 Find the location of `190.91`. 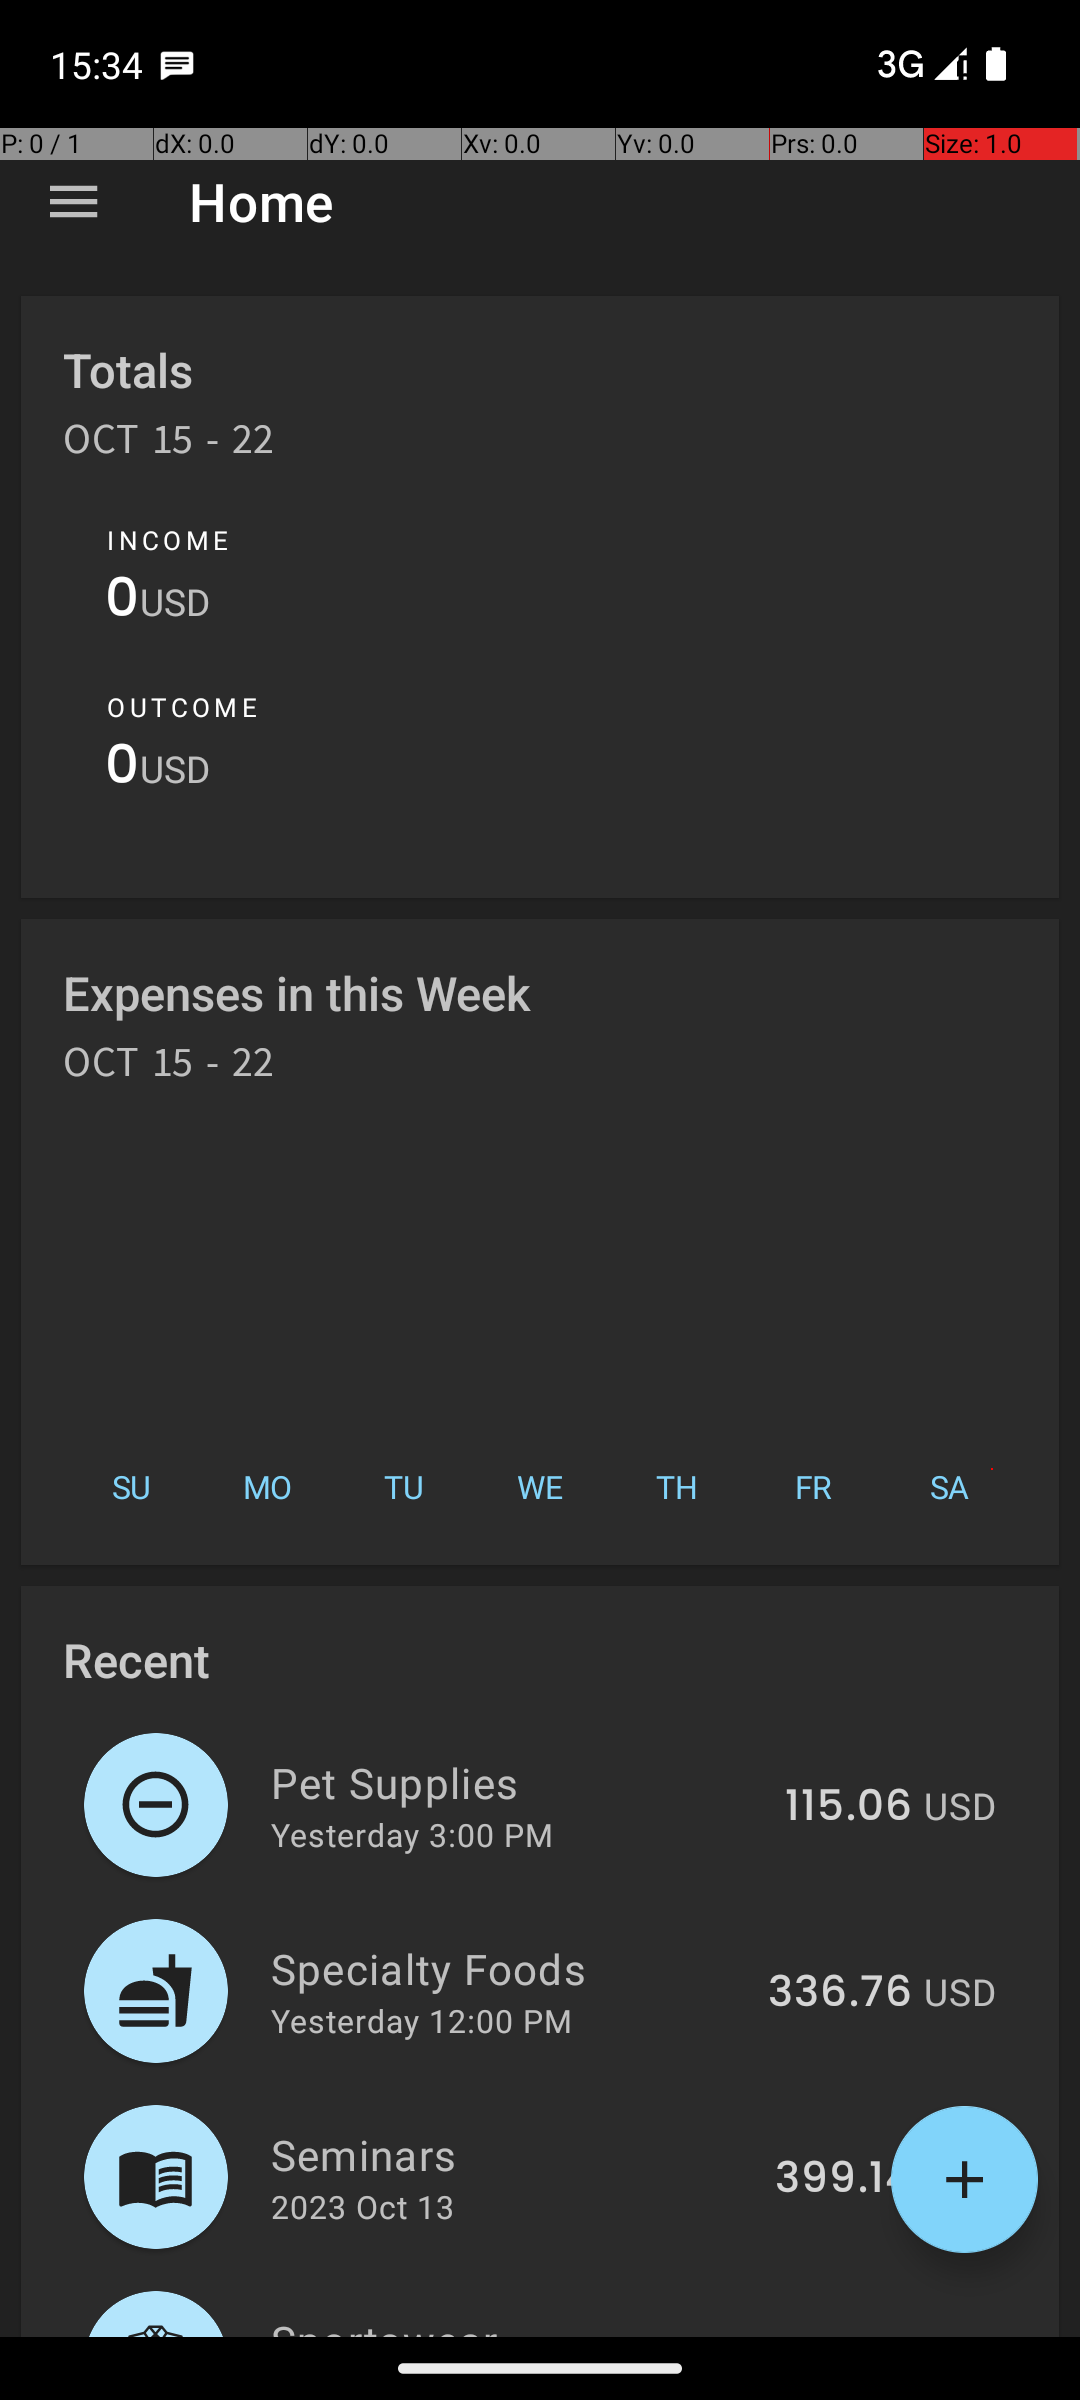

190.91 is located at coordinates (848, 2334).